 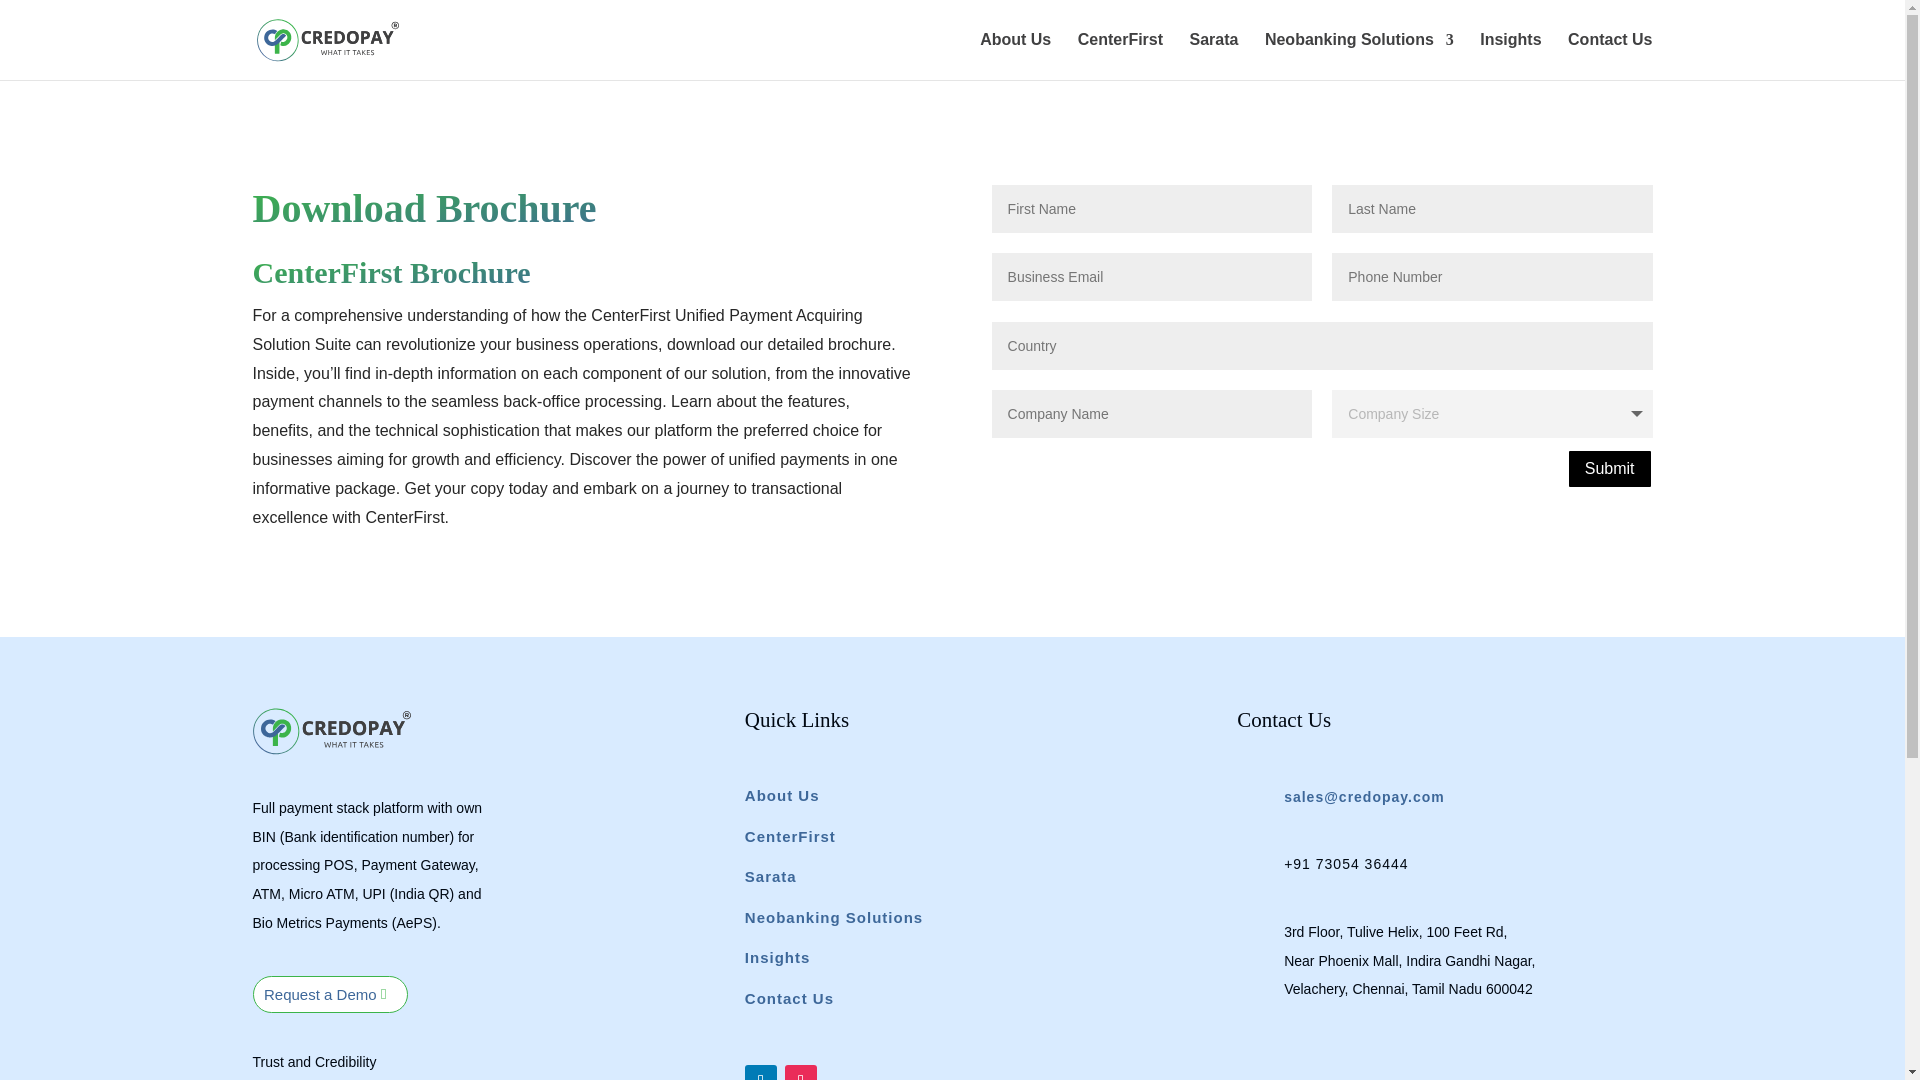 What do you see at coordinates (834, 918) in the screenshot?
I see `Neobanking Solutions` at bounding box center [834, 918].